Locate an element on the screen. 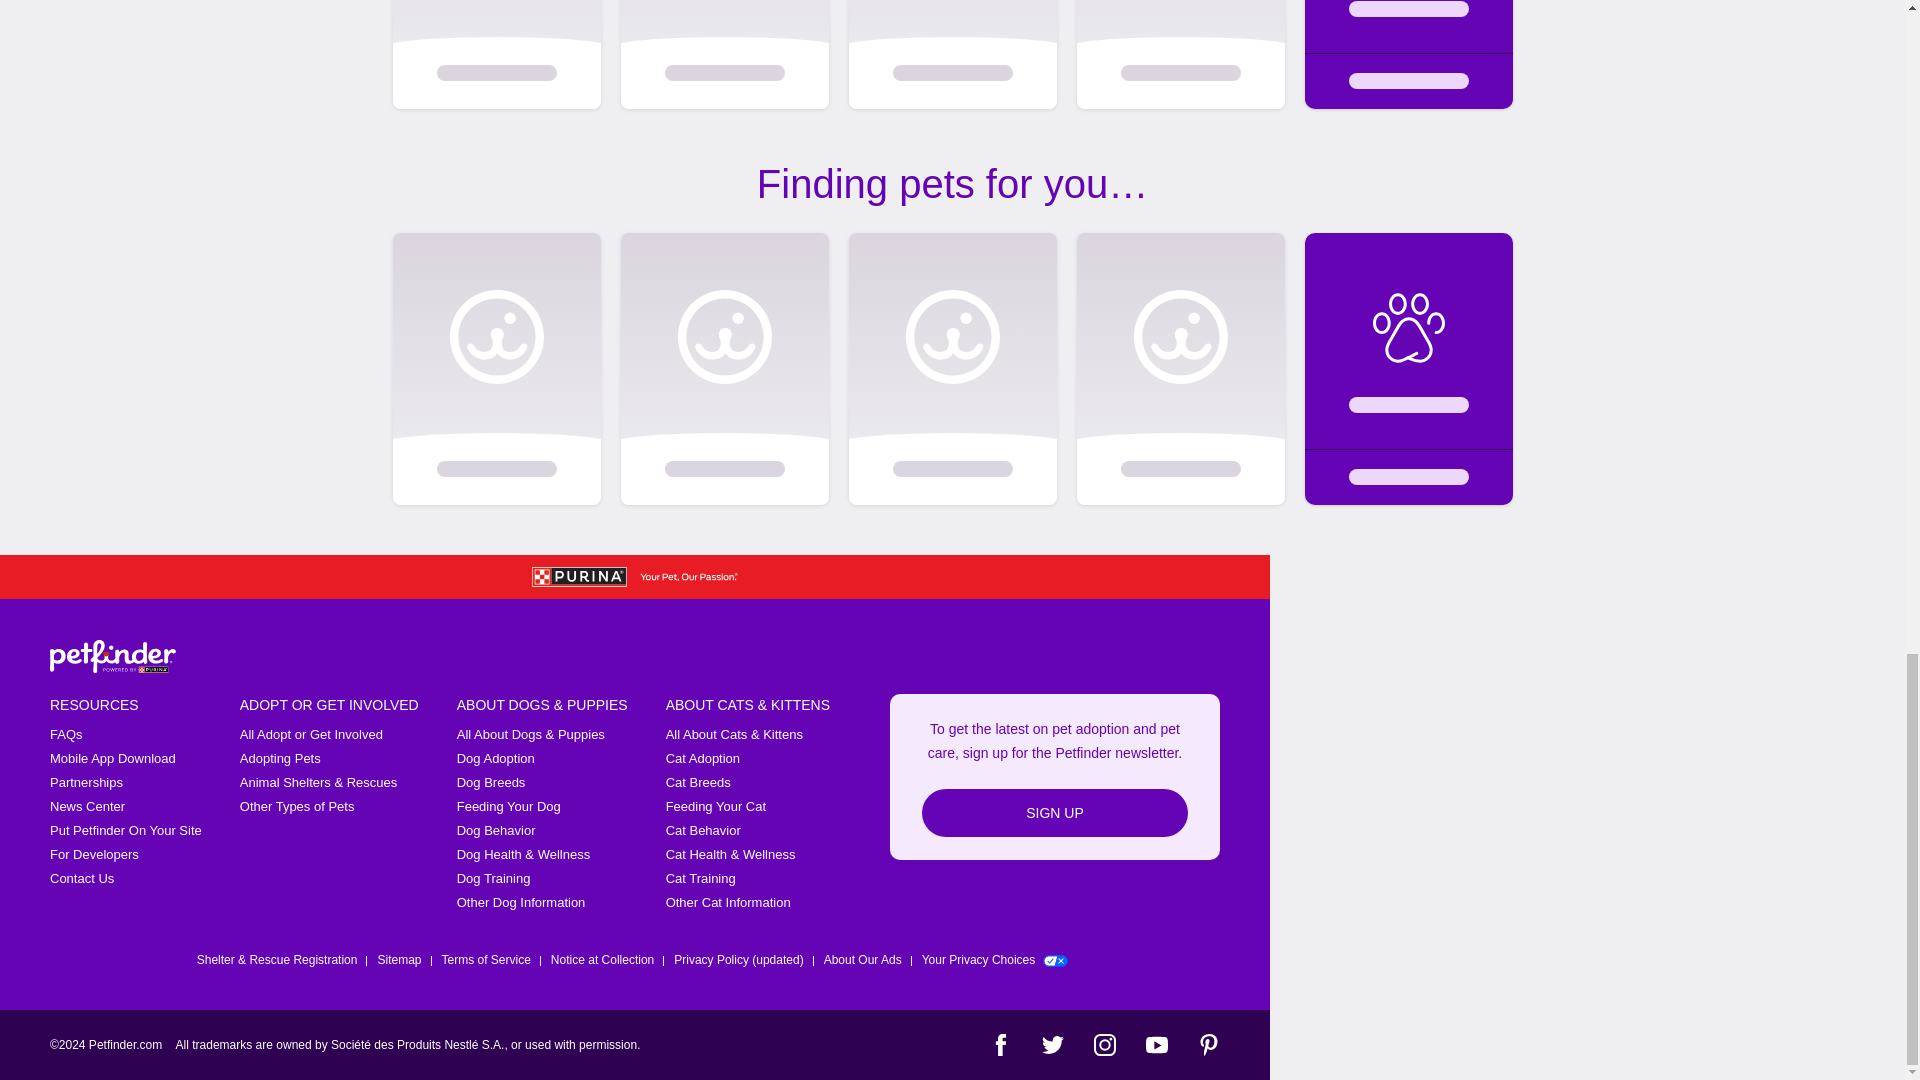  Pinterest is located at coordinates (1208, 1044).